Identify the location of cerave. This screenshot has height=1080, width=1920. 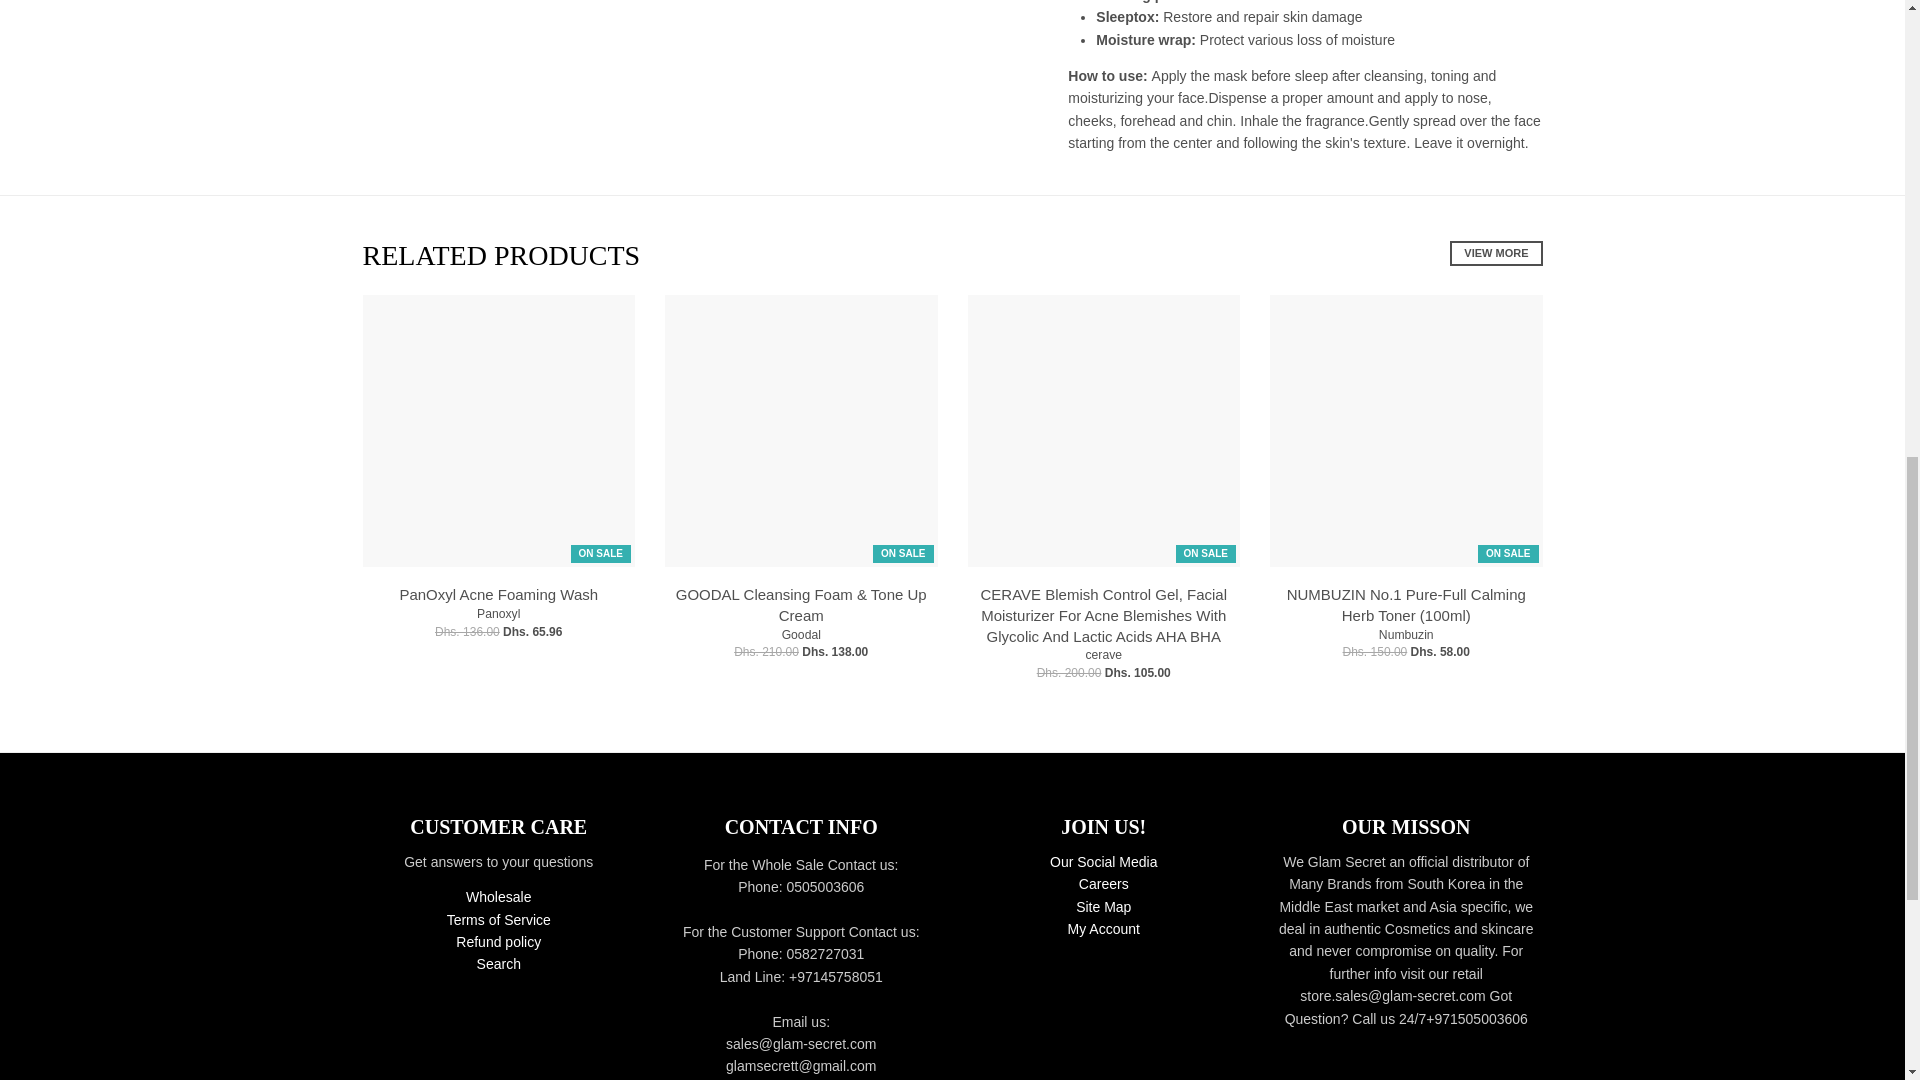
(1102, 655).